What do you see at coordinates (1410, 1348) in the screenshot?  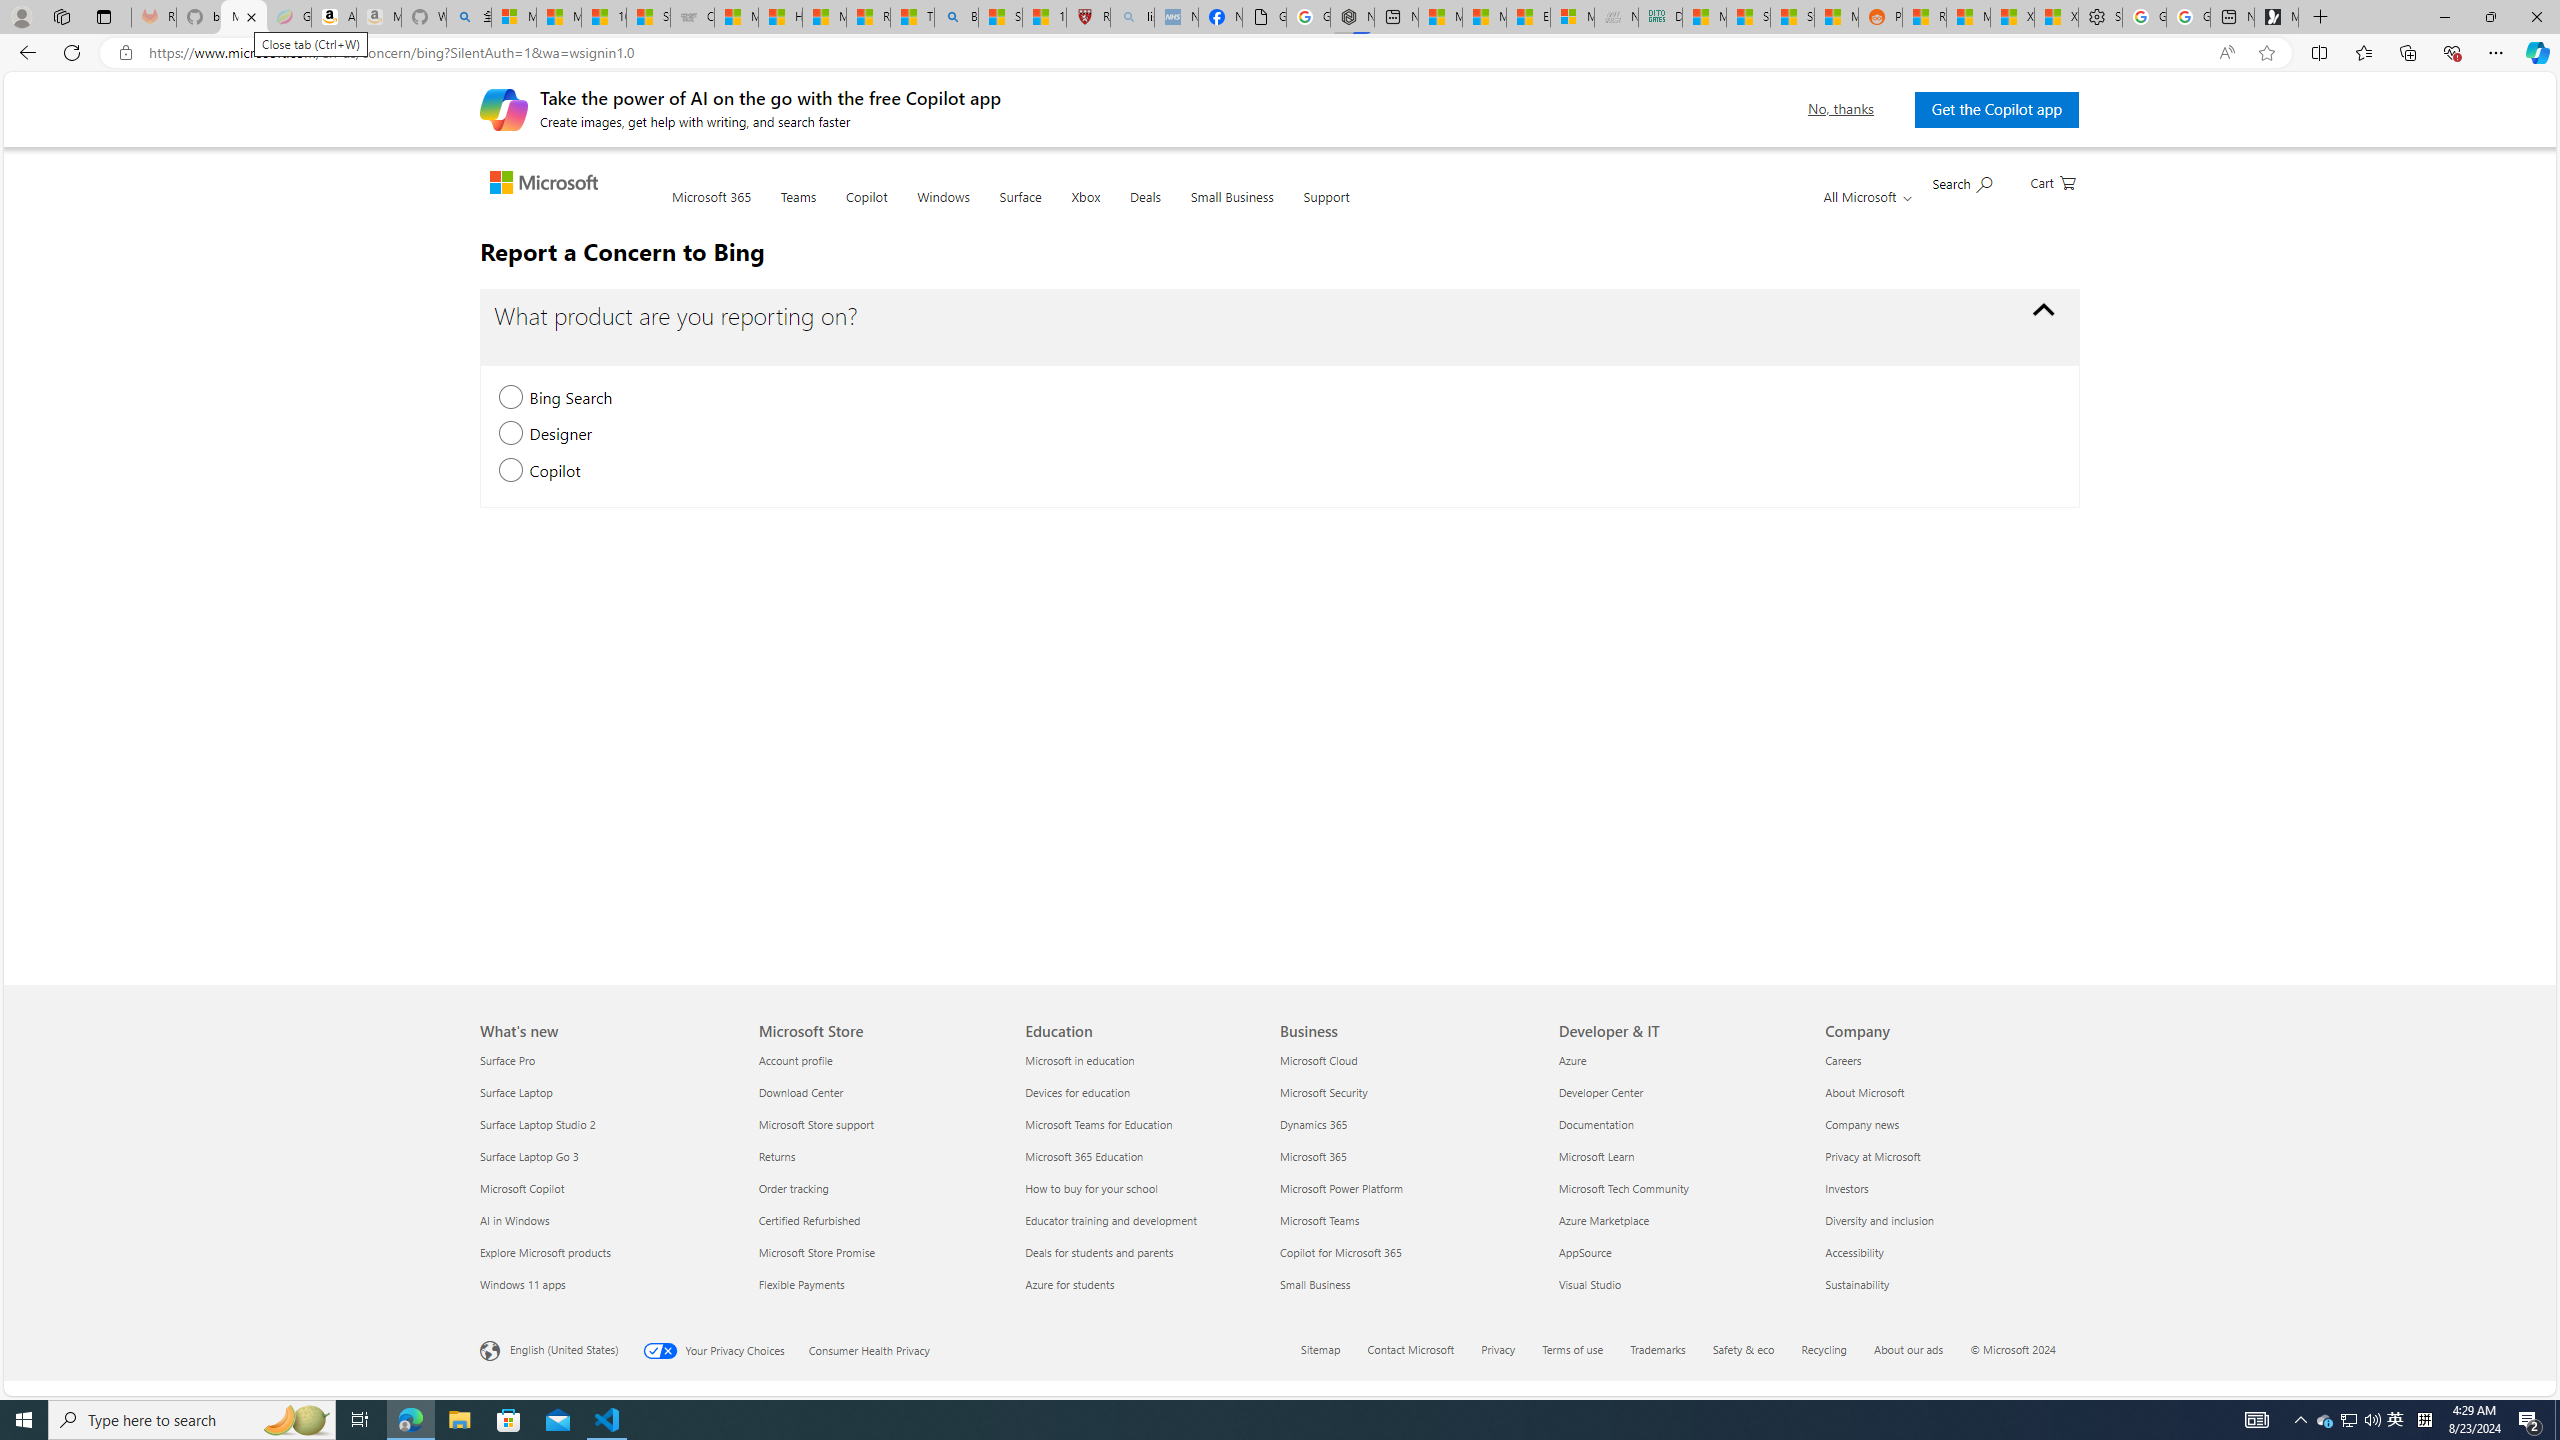 I see `Contact Microsoft` at bounding box center [1410, 1348].